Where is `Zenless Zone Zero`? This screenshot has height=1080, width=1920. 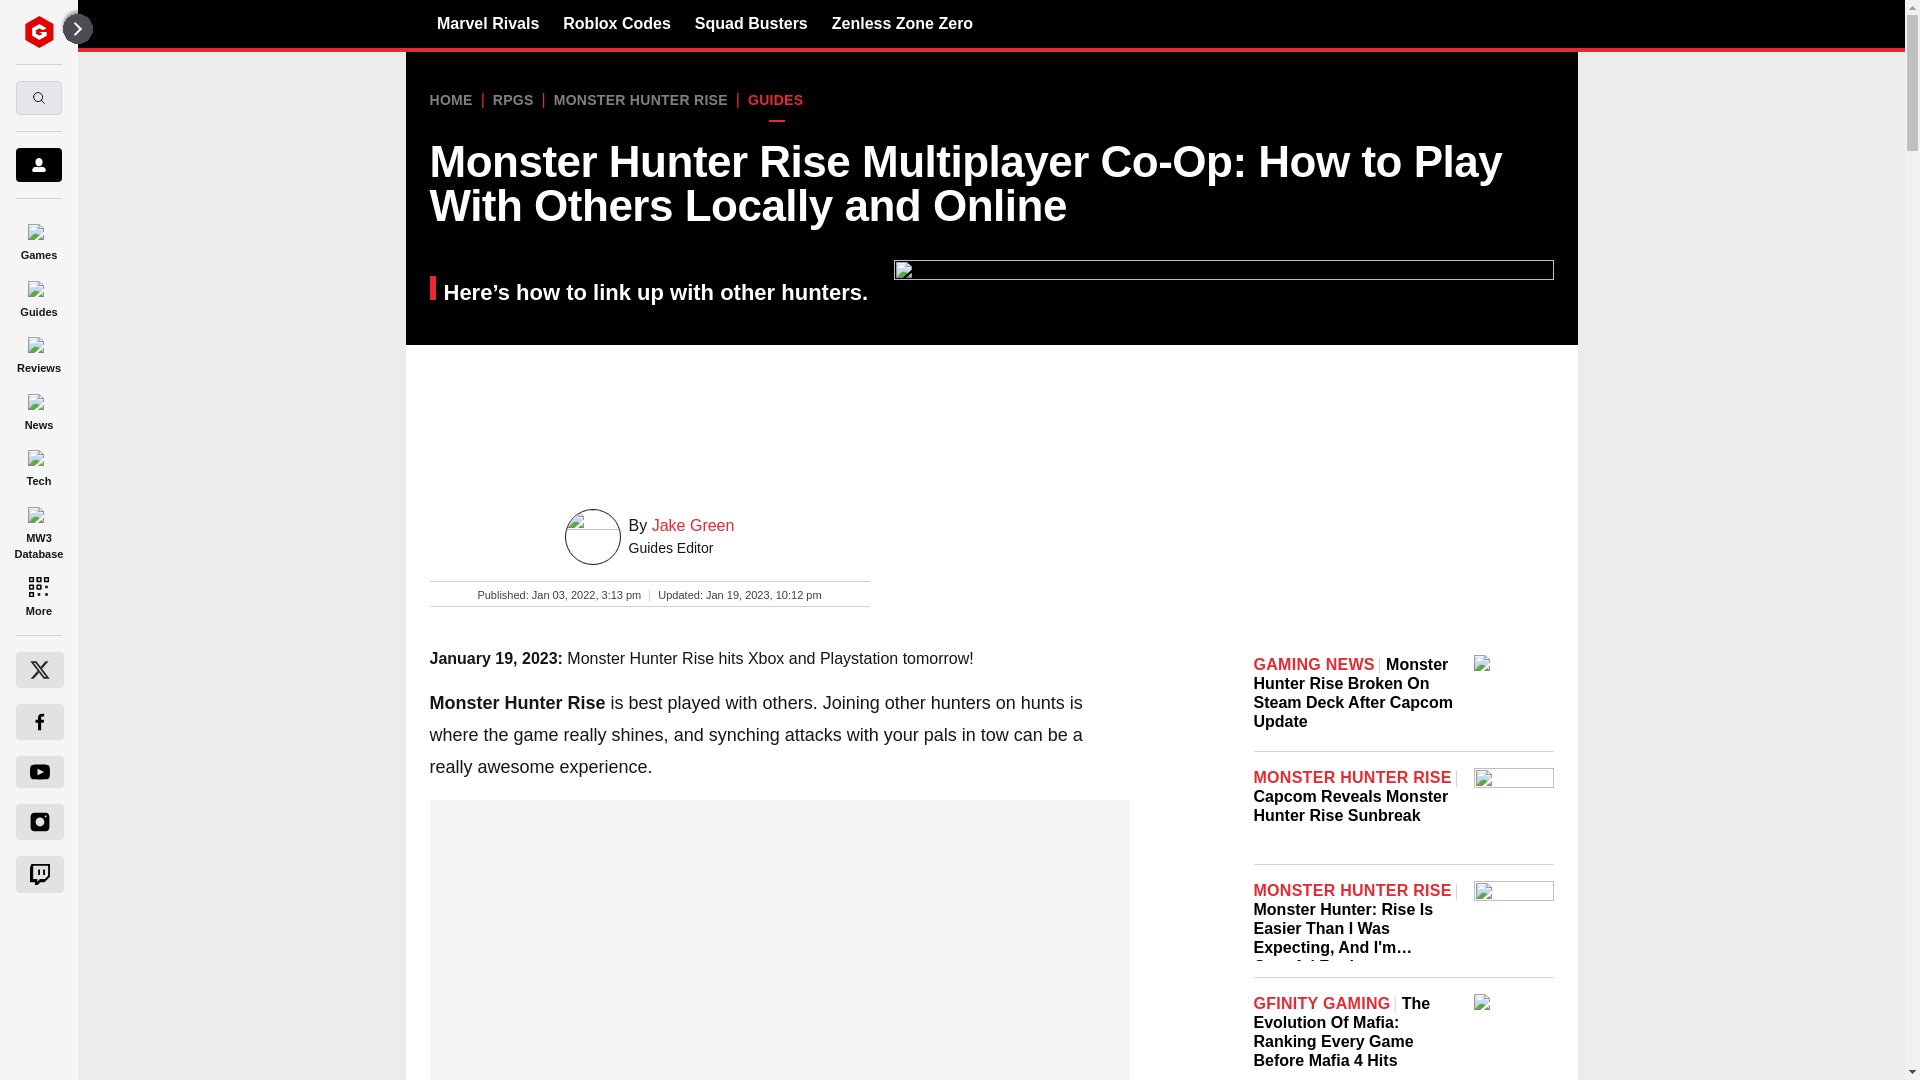
Zenless Zone Zero is located at coordinates (902, 23).